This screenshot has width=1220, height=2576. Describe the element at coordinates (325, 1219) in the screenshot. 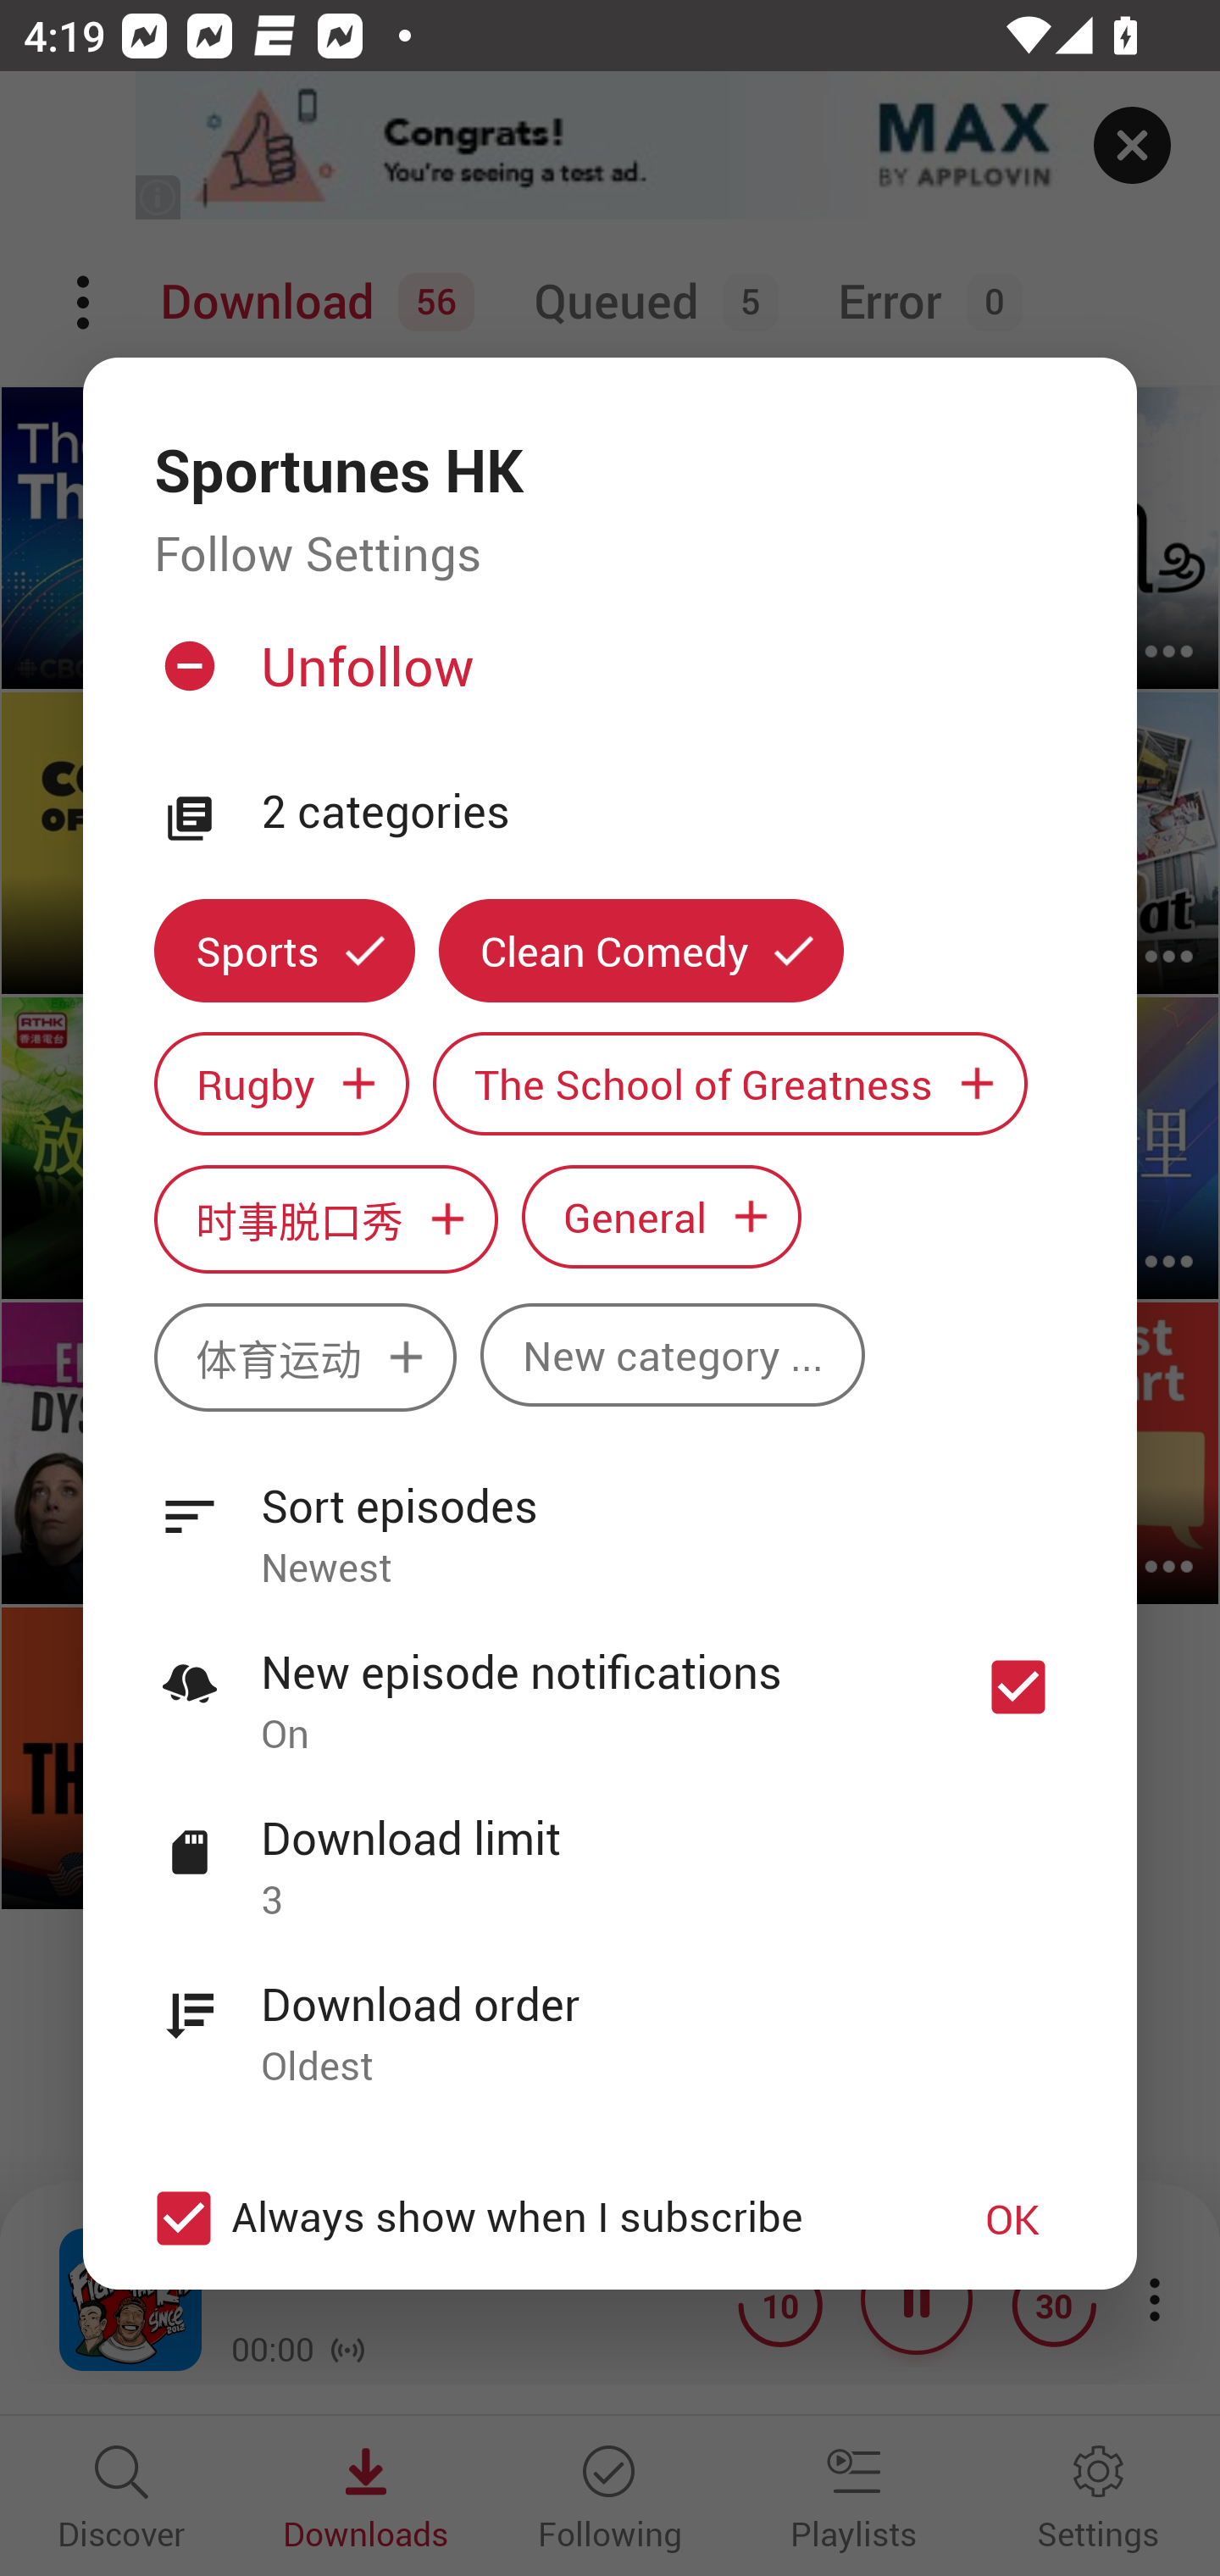

I see `时事脱口秀` at that location.